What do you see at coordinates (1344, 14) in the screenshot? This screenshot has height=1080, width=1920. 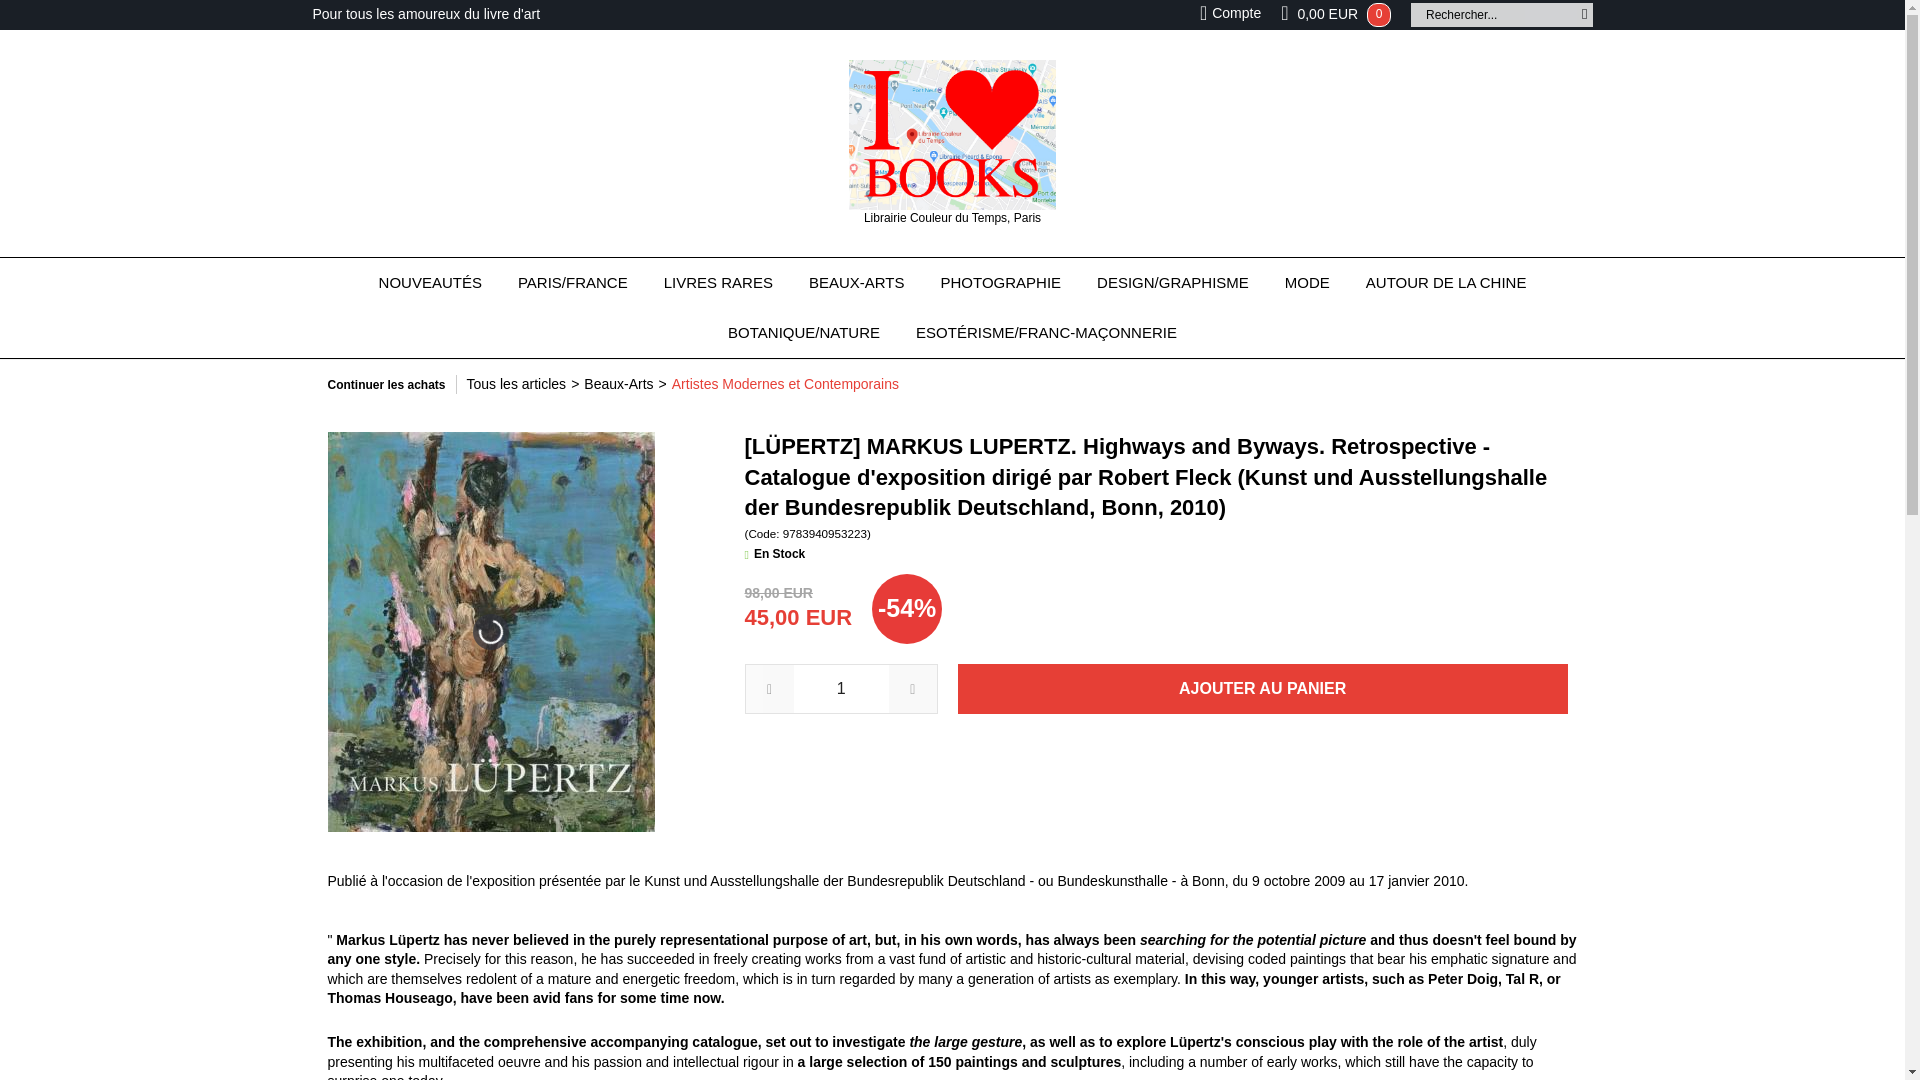 I see `0,00 EUR 0` at bounding box center [1344, 14].